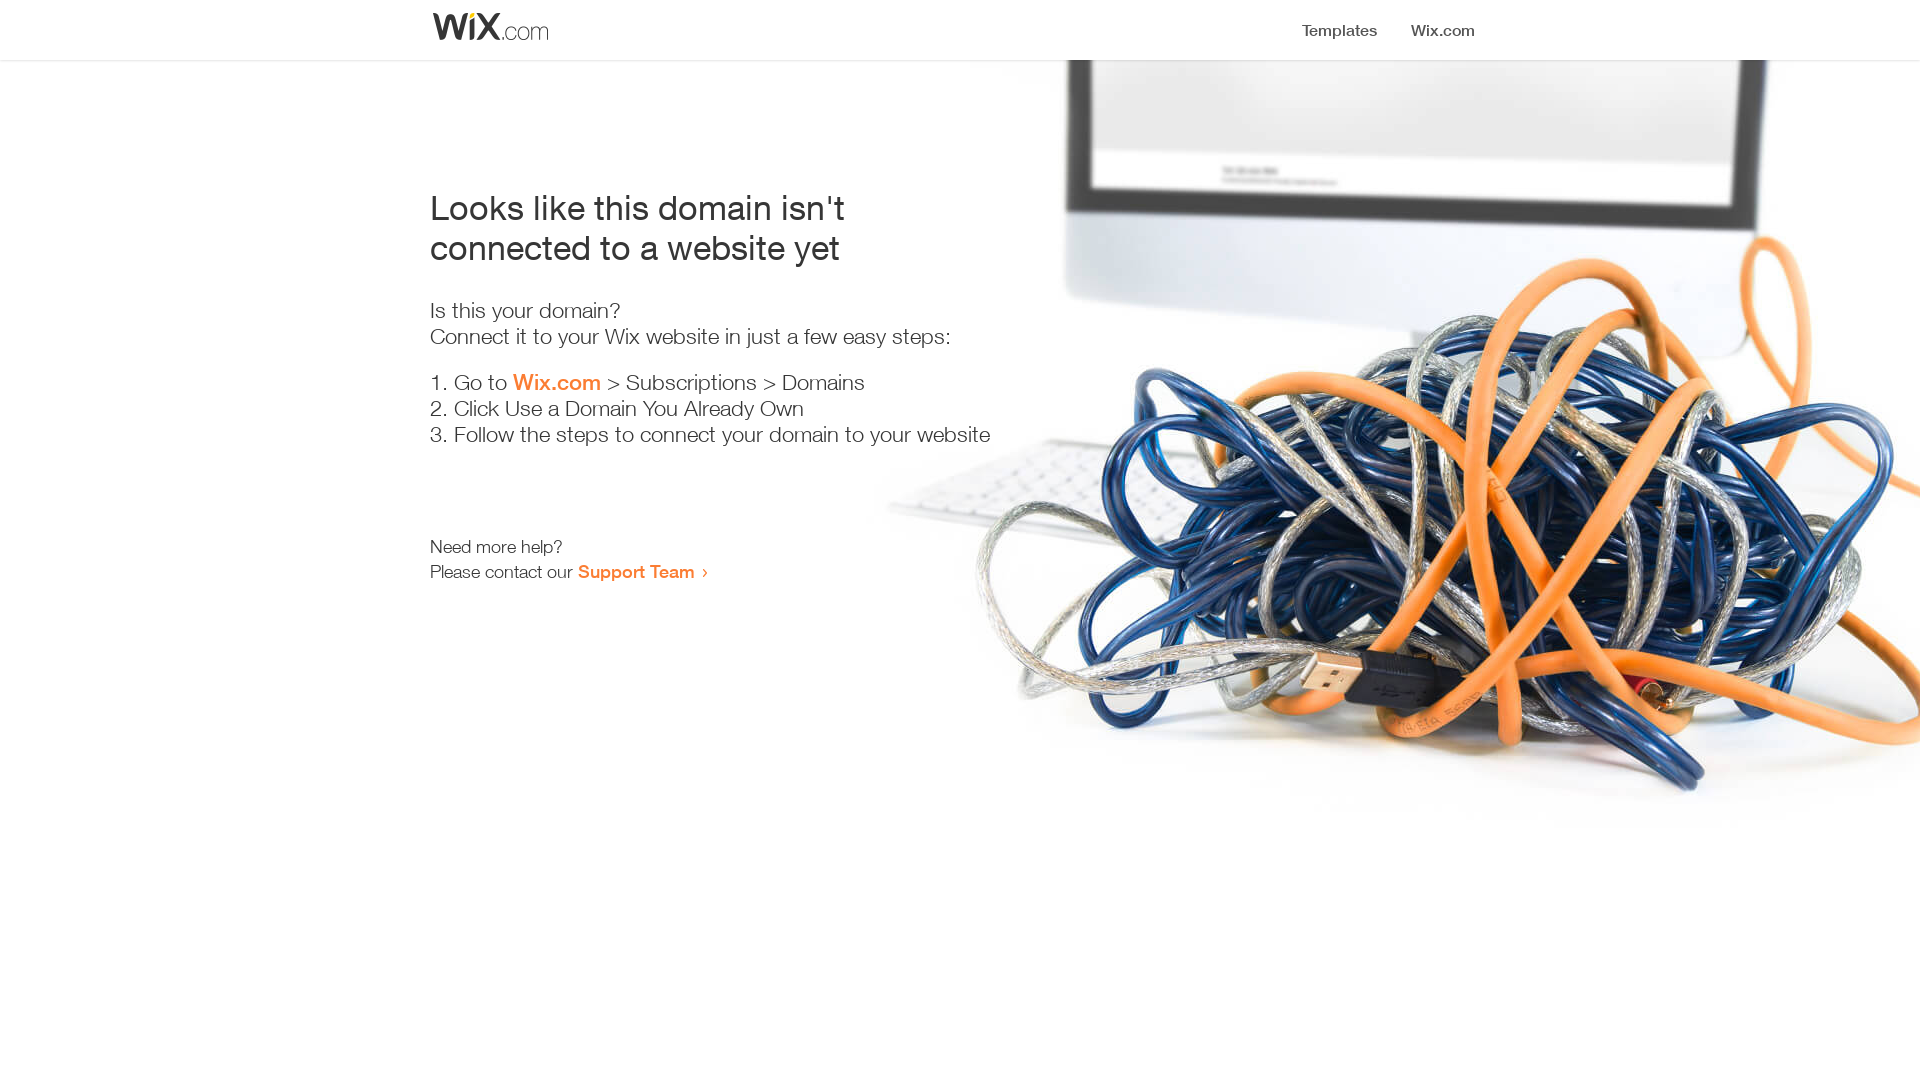 The width and height of the screenshot is (1920, 1080). Describe the element at coordinates (557, 382) in the screenshot. I see `Wix.com` at that location.